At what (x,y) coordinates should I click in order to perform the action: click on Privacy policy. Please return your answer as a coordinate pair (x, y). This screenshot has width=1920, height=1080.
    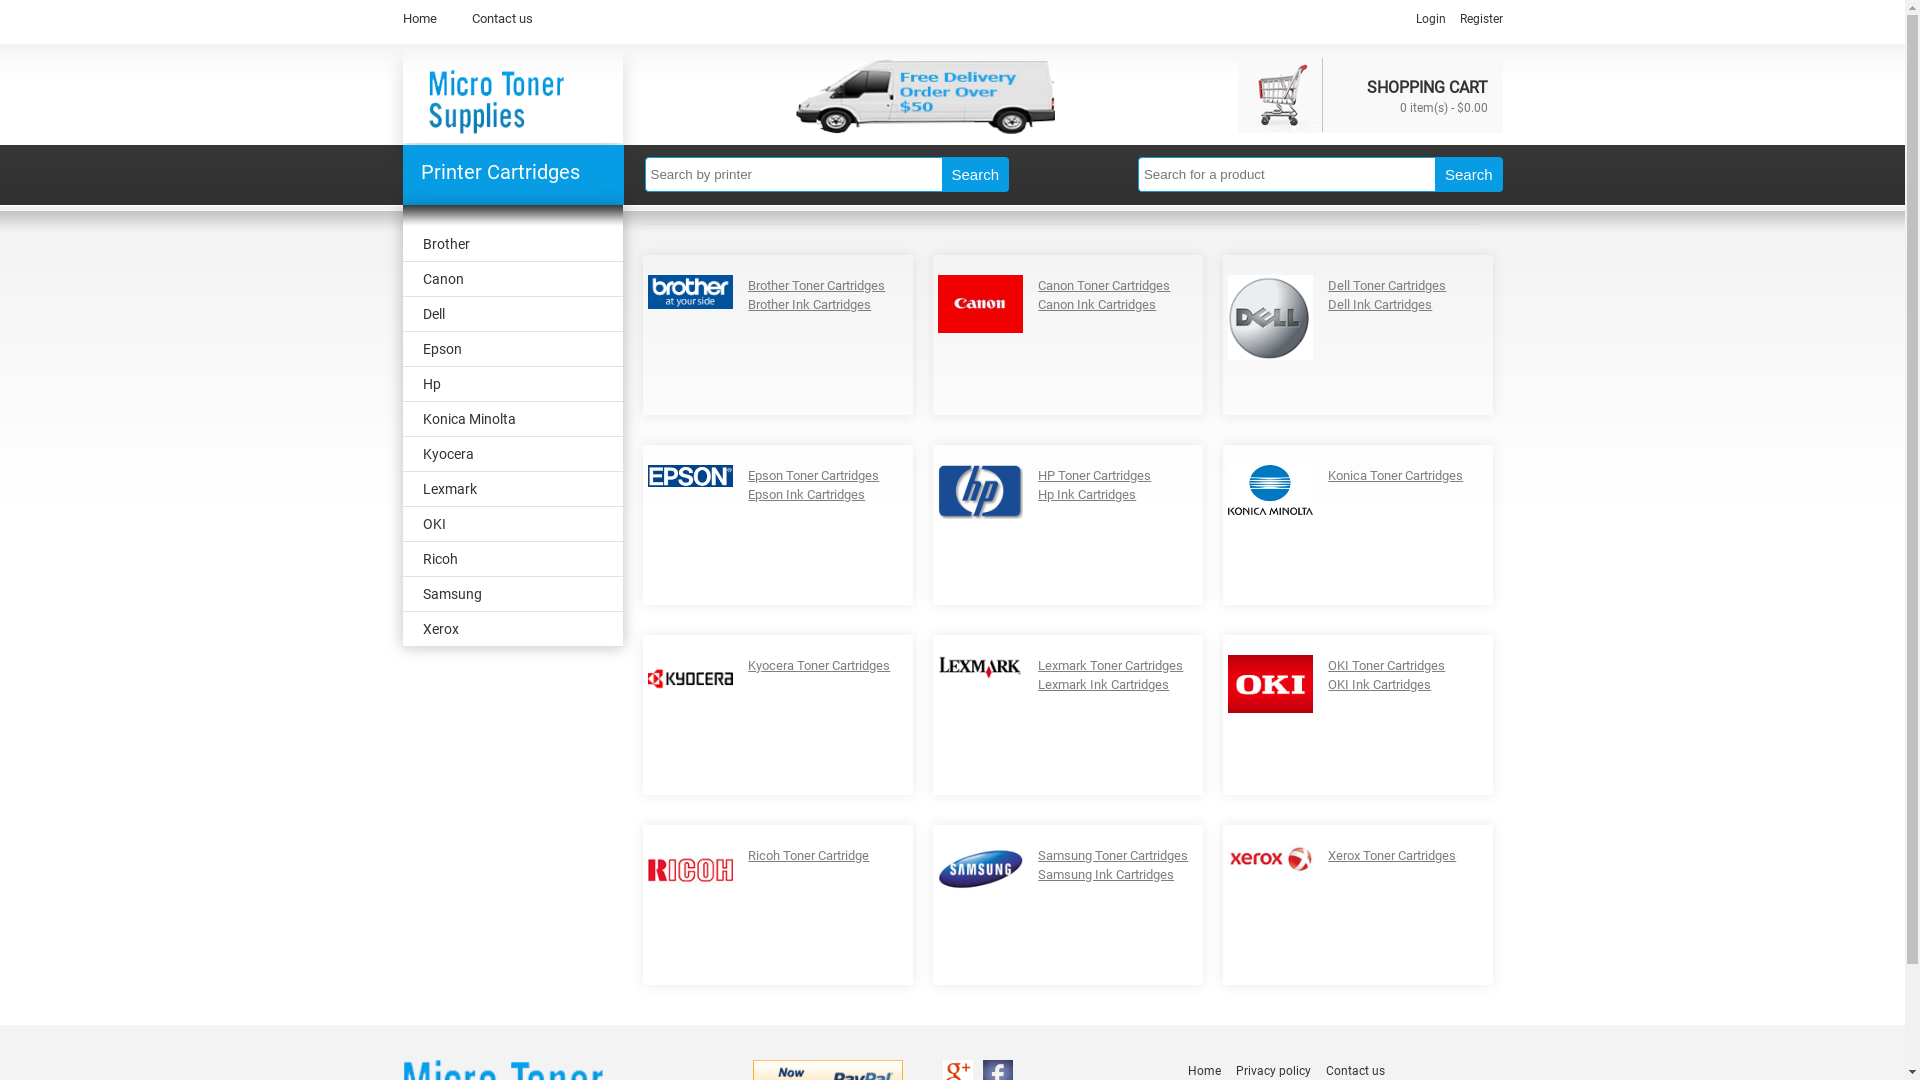
    Looking at the image, I should click on (1274, 1071).